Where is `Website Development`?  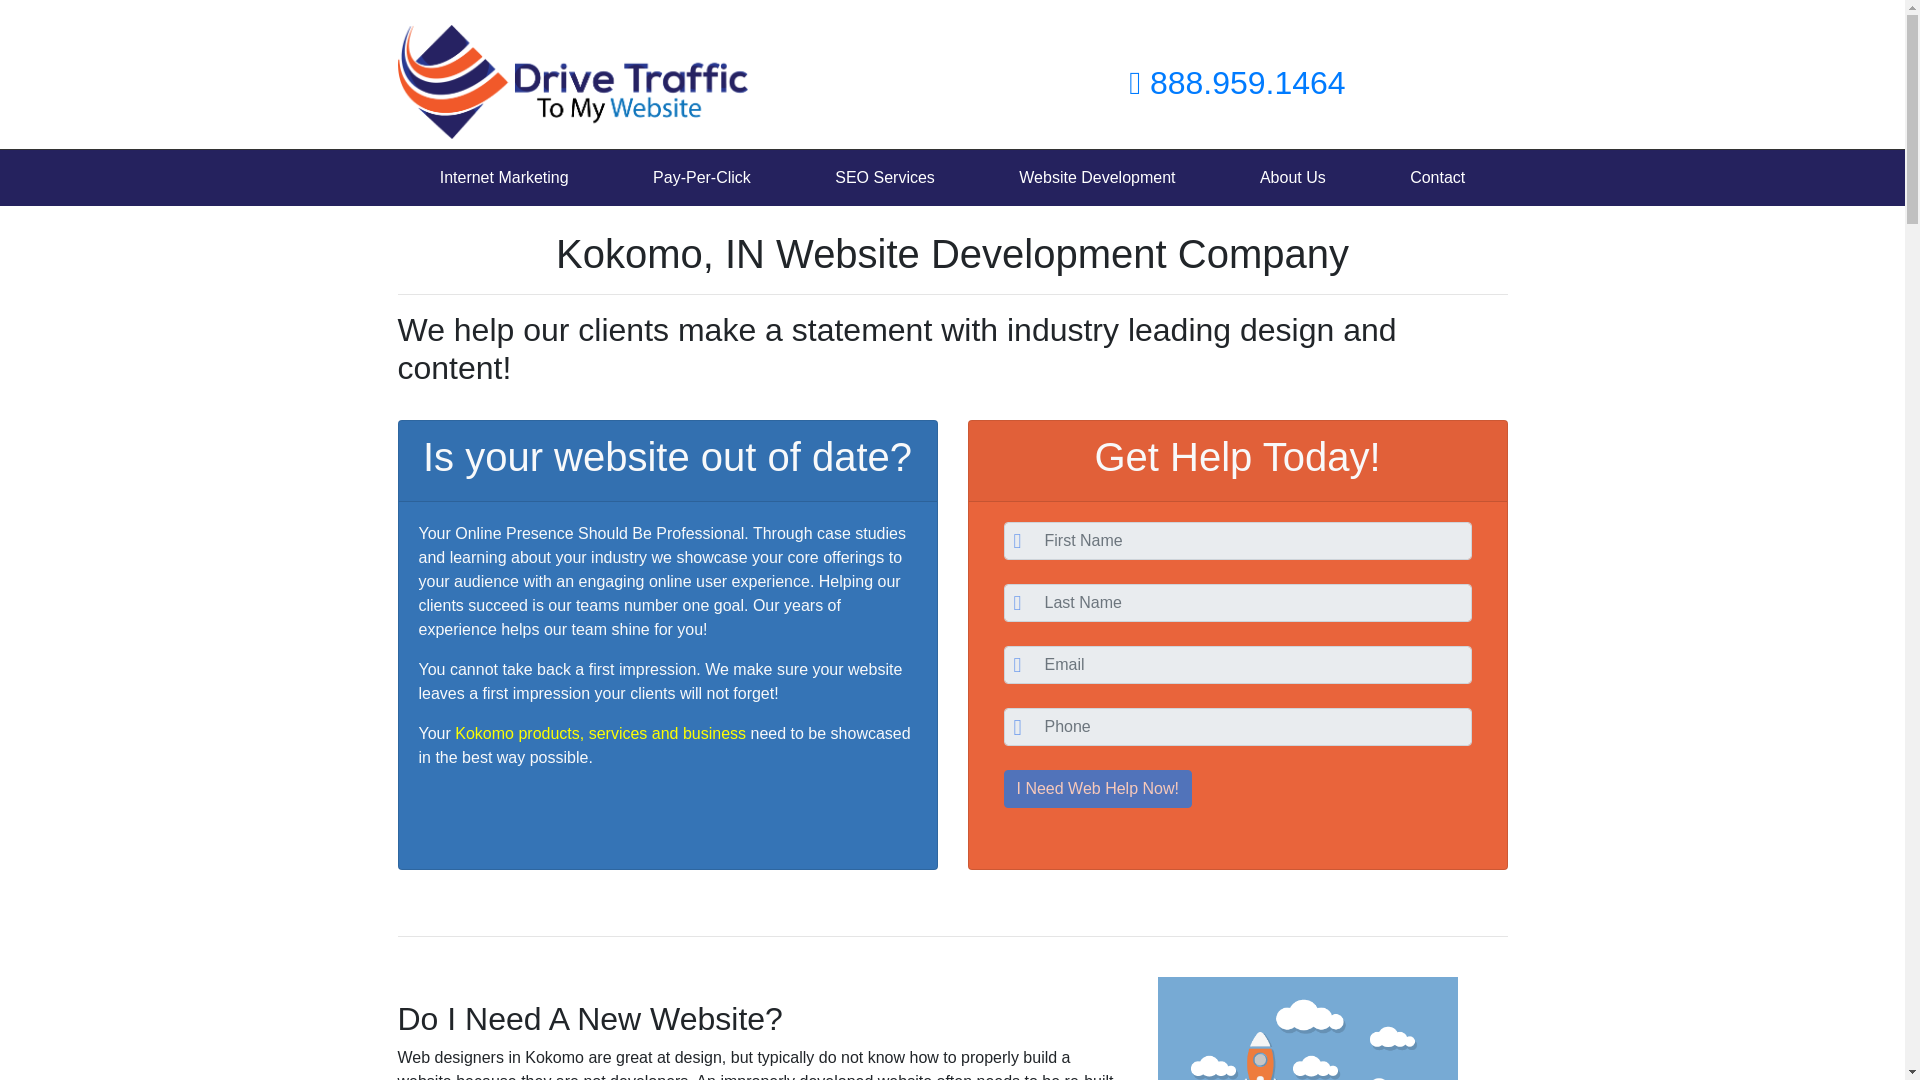
Website Development is located at coordinates (1096, 177).